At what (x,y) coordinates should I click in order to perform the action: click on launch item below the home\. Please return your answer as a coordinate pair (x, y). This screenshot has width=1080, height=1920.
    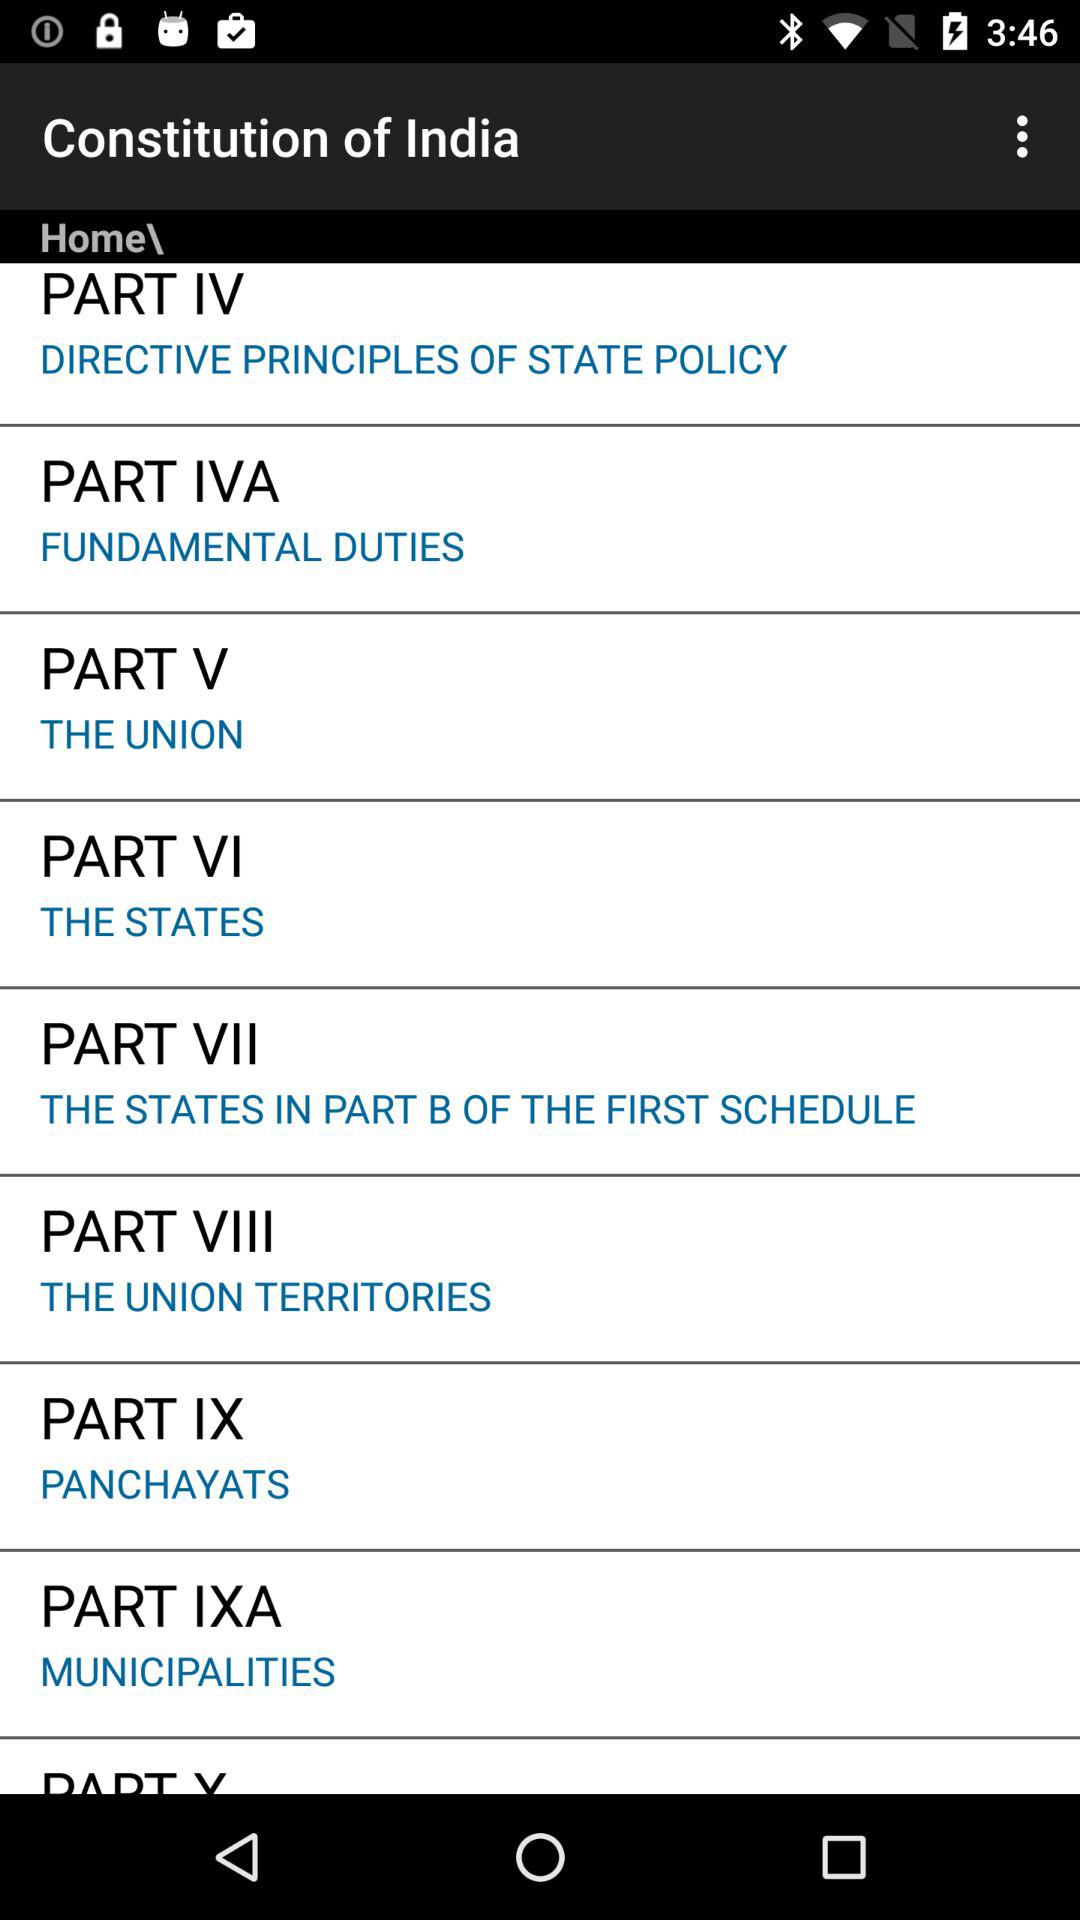
    Looking at the image, I should click on (540, 297).